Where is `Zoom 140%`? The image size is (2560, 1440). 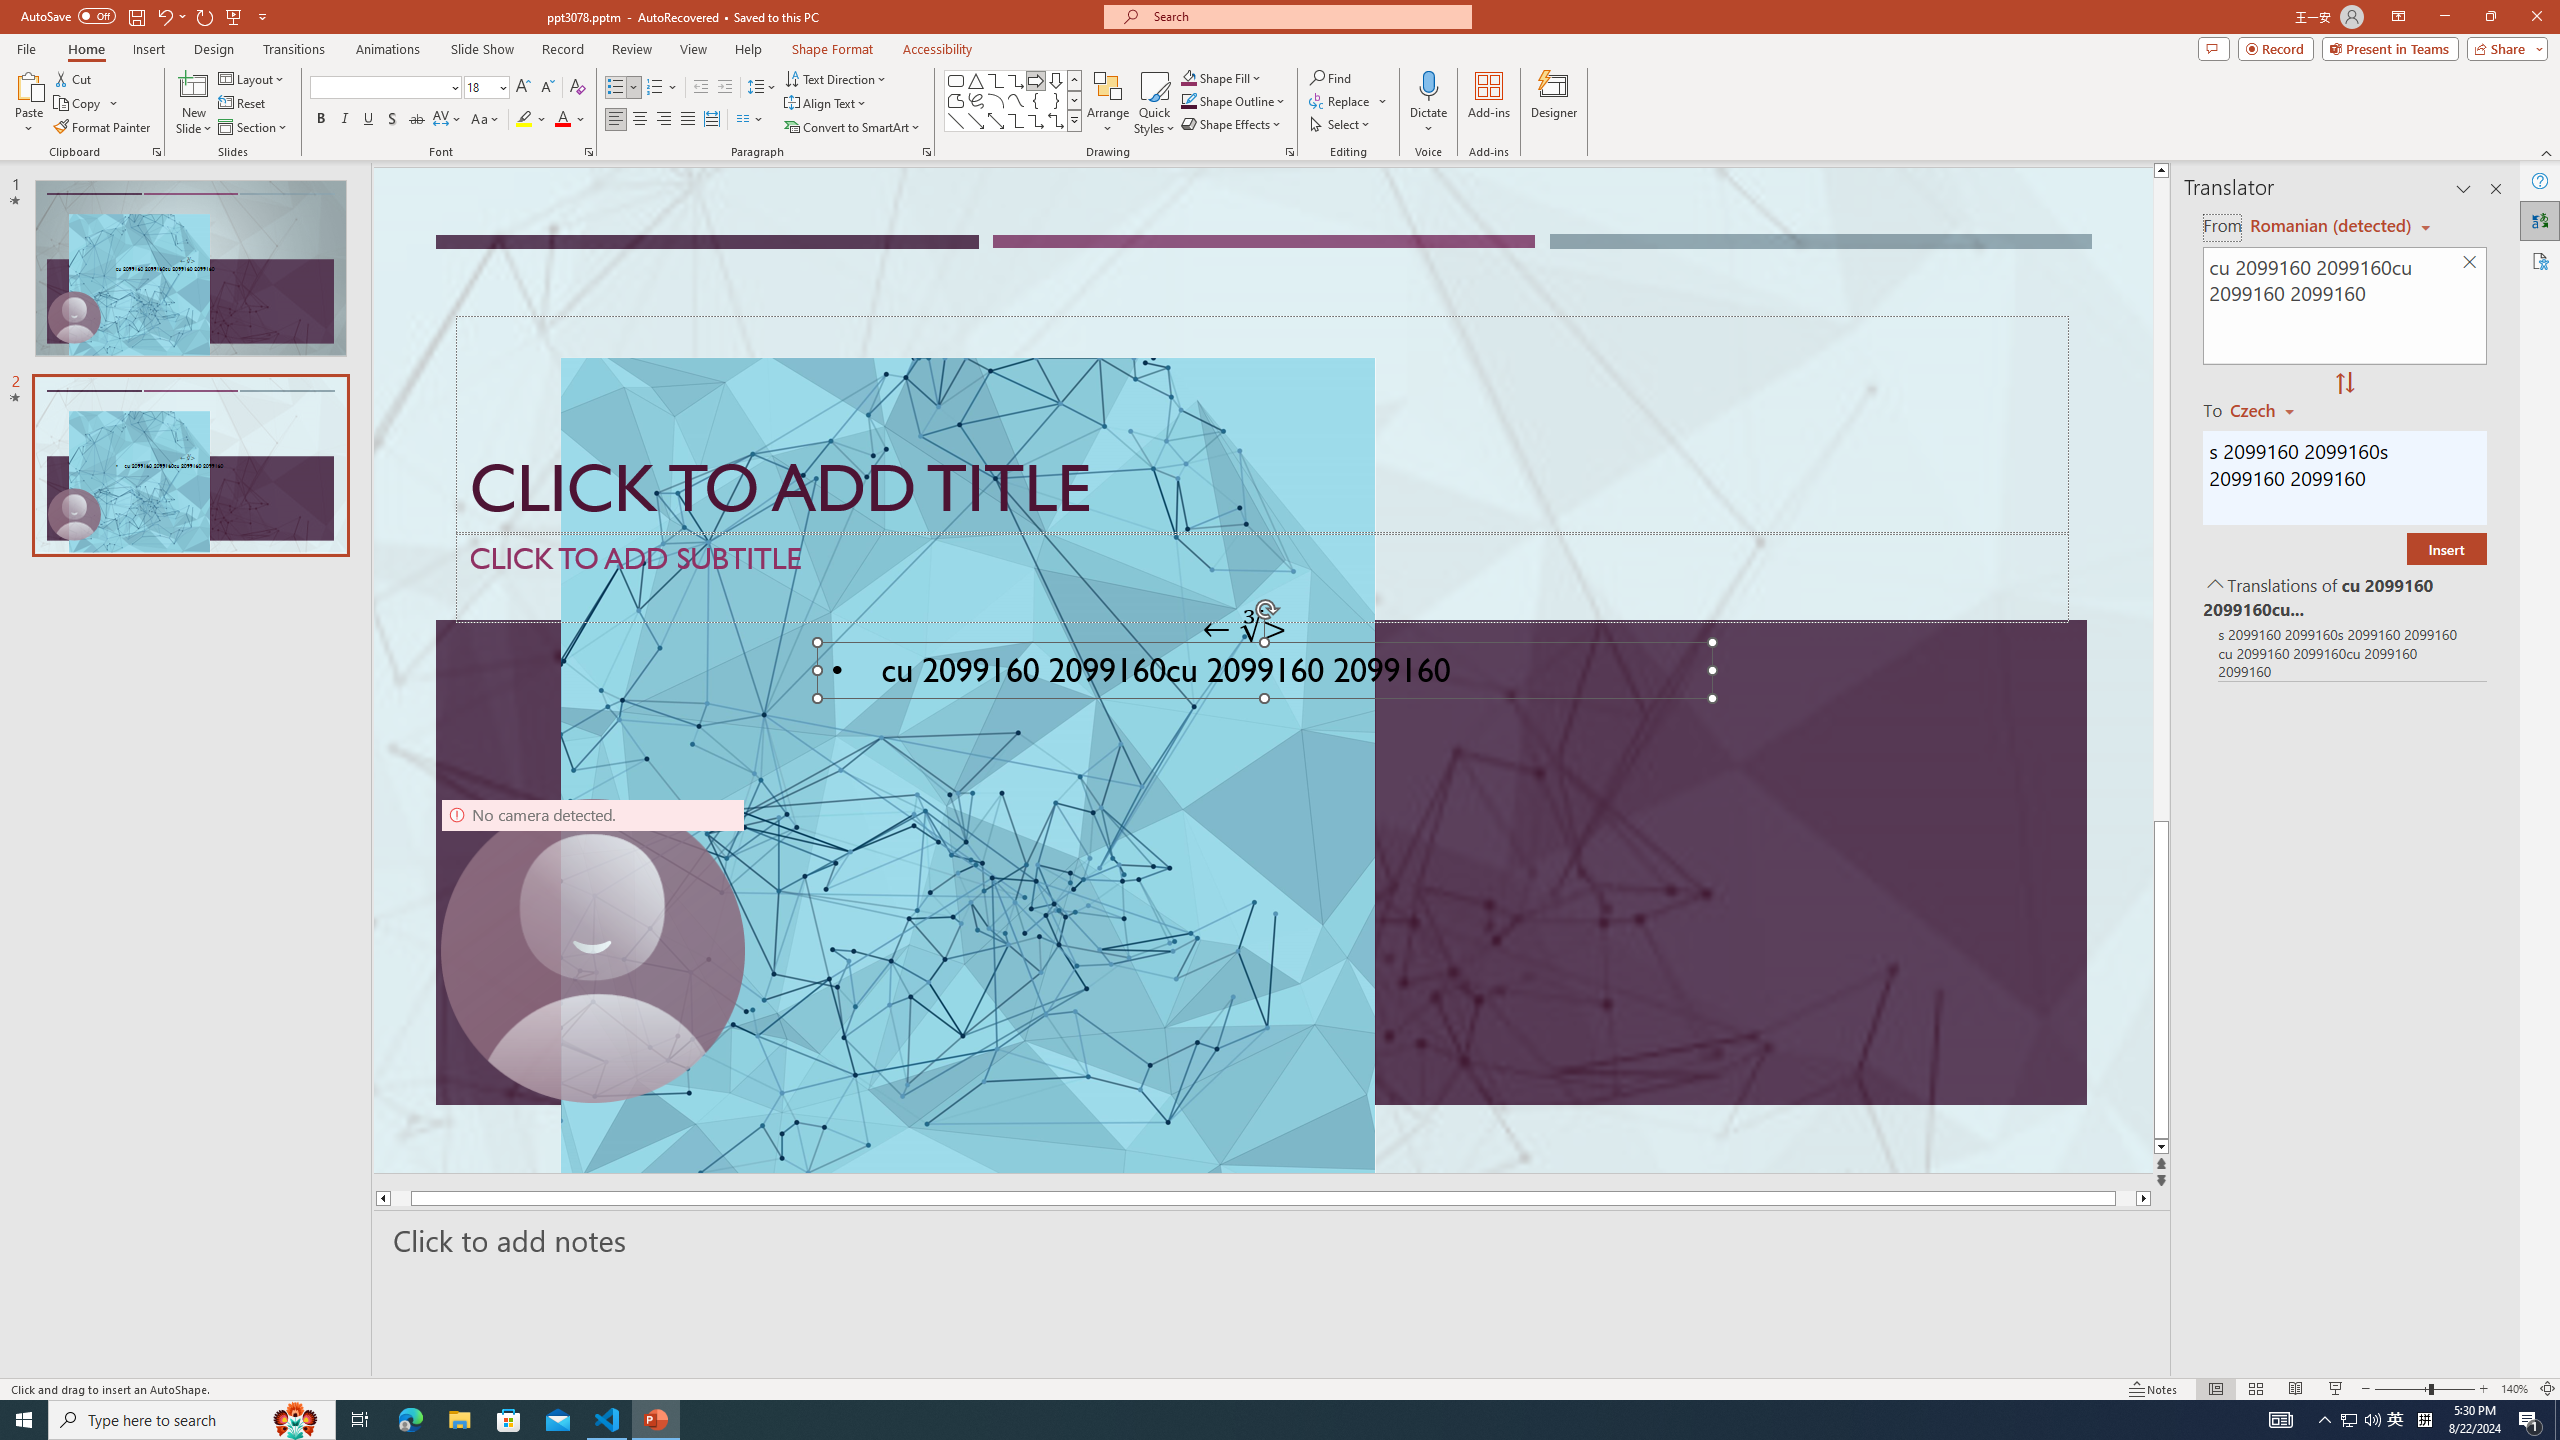 Zoom 140% is located at coordinates (2514, 1389).